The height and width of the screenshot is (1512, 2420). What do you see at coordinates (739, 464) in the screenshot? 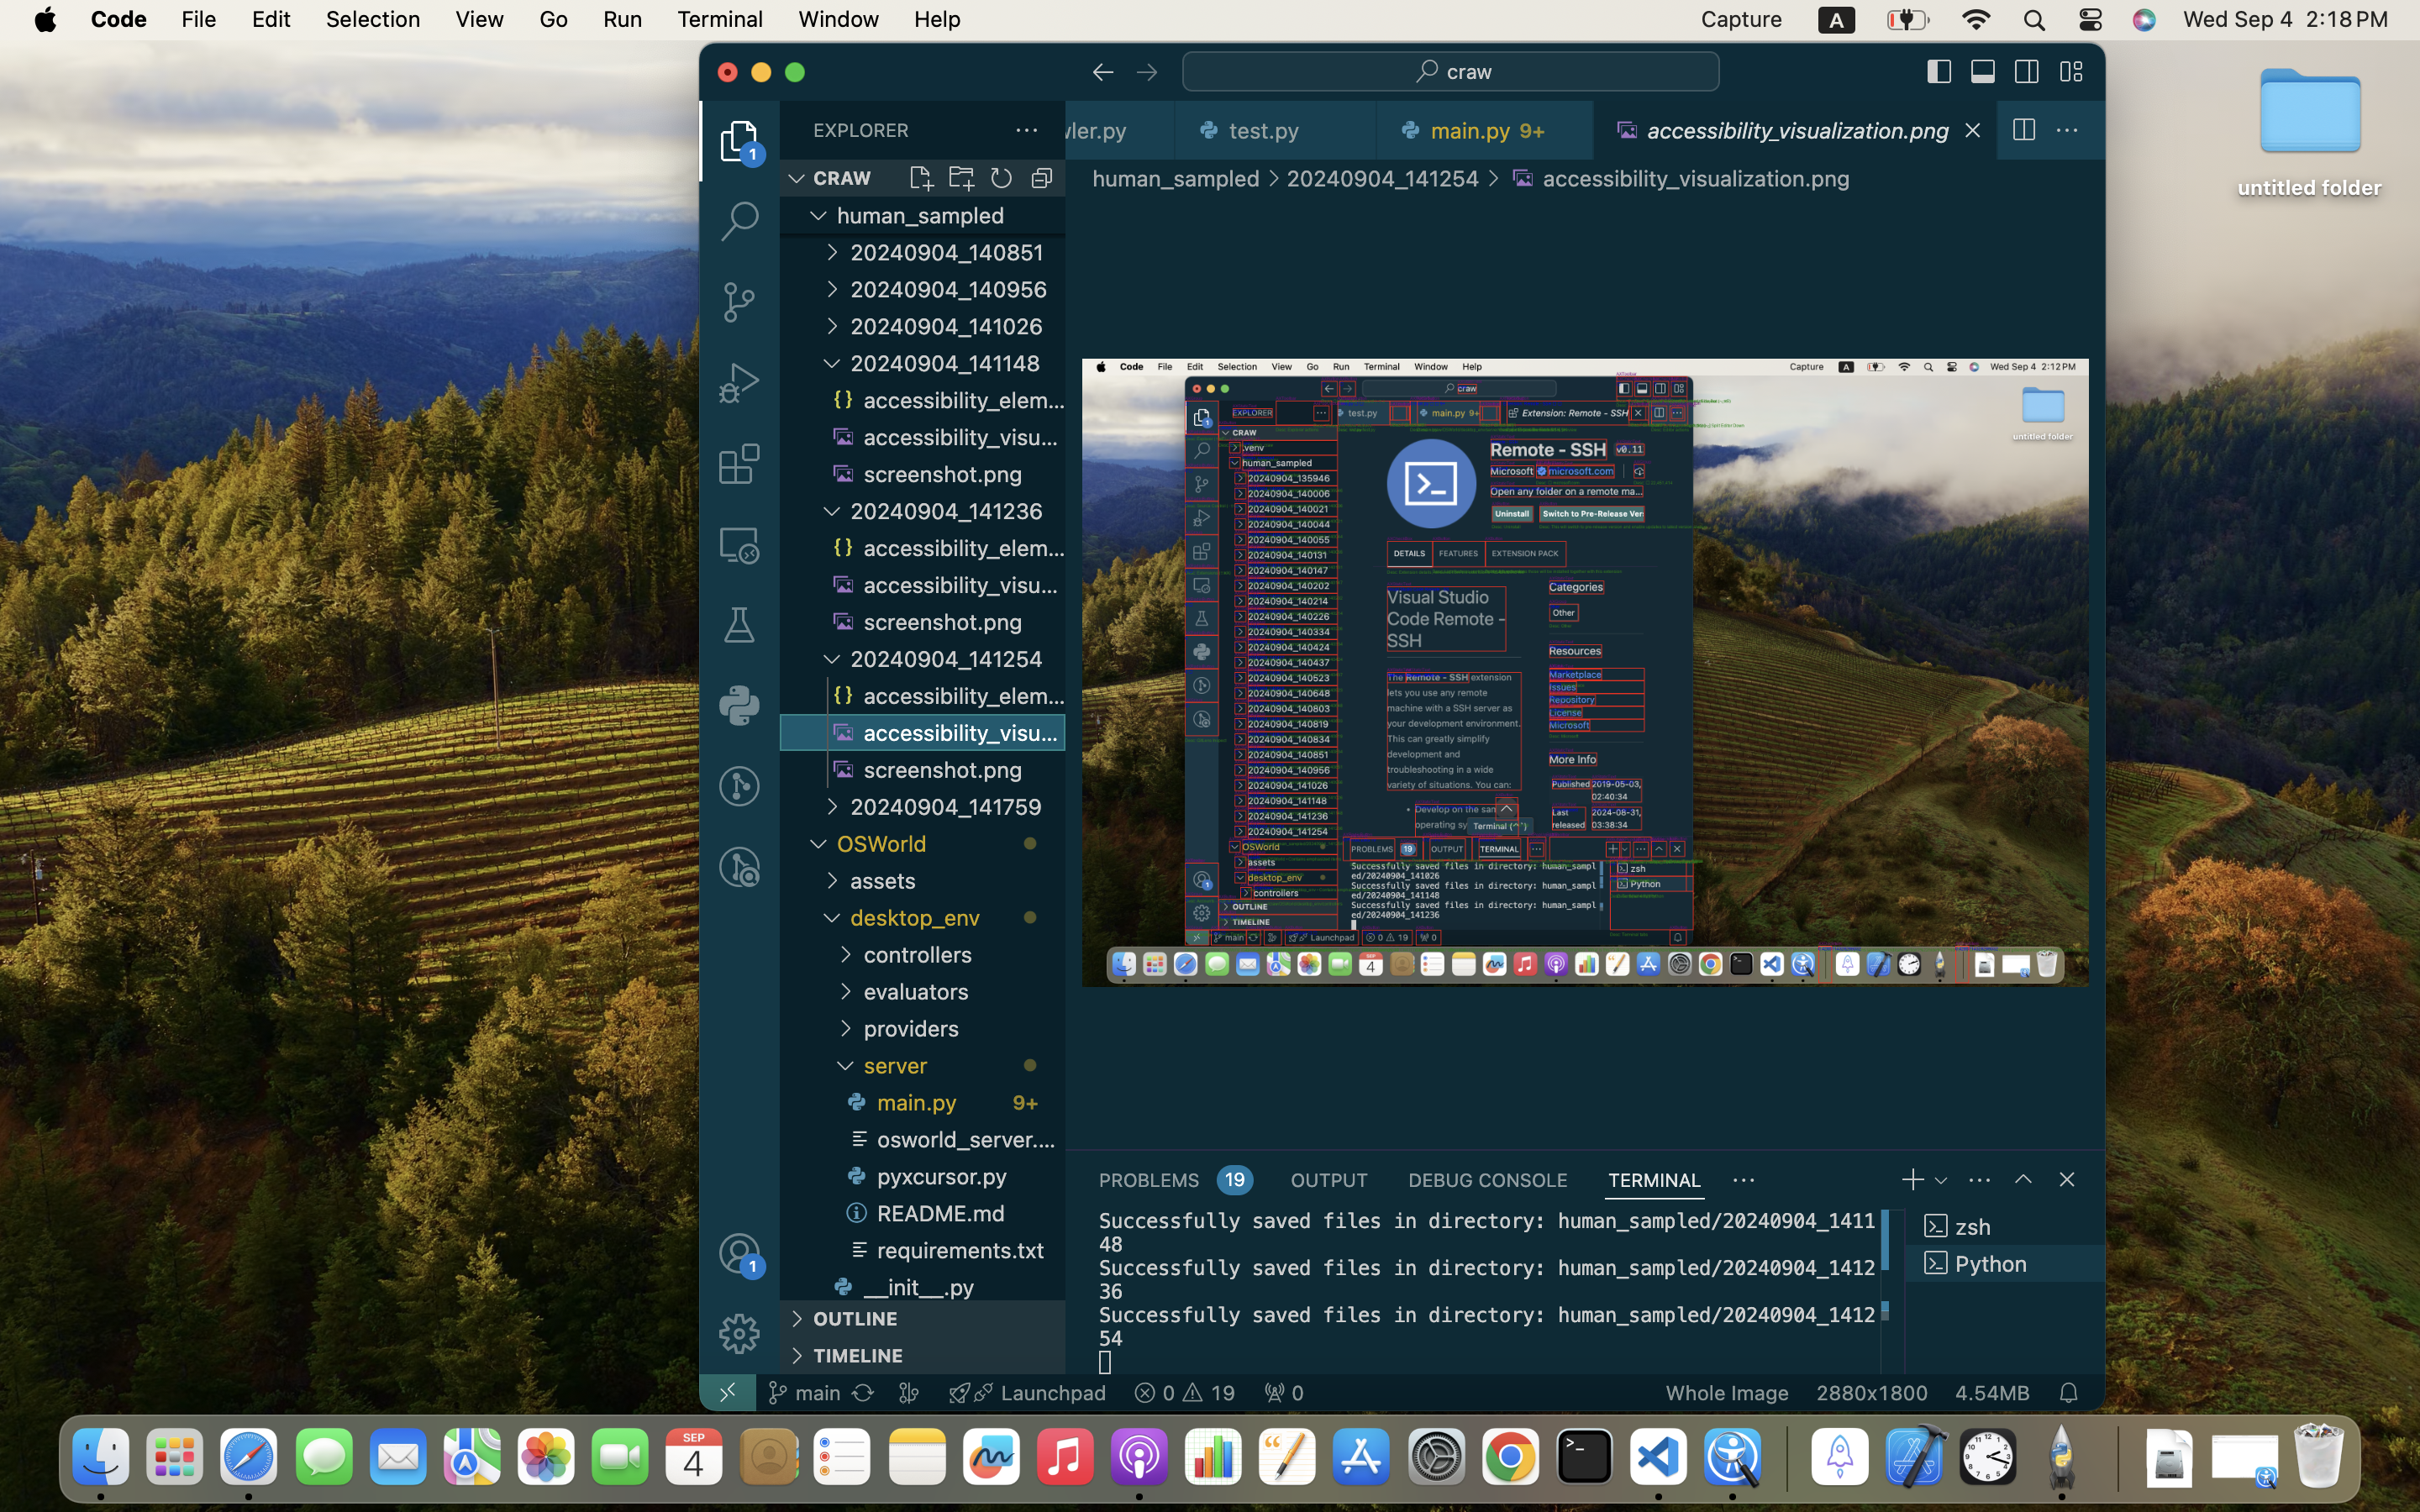
I see `` at bounding box center [739, 464].